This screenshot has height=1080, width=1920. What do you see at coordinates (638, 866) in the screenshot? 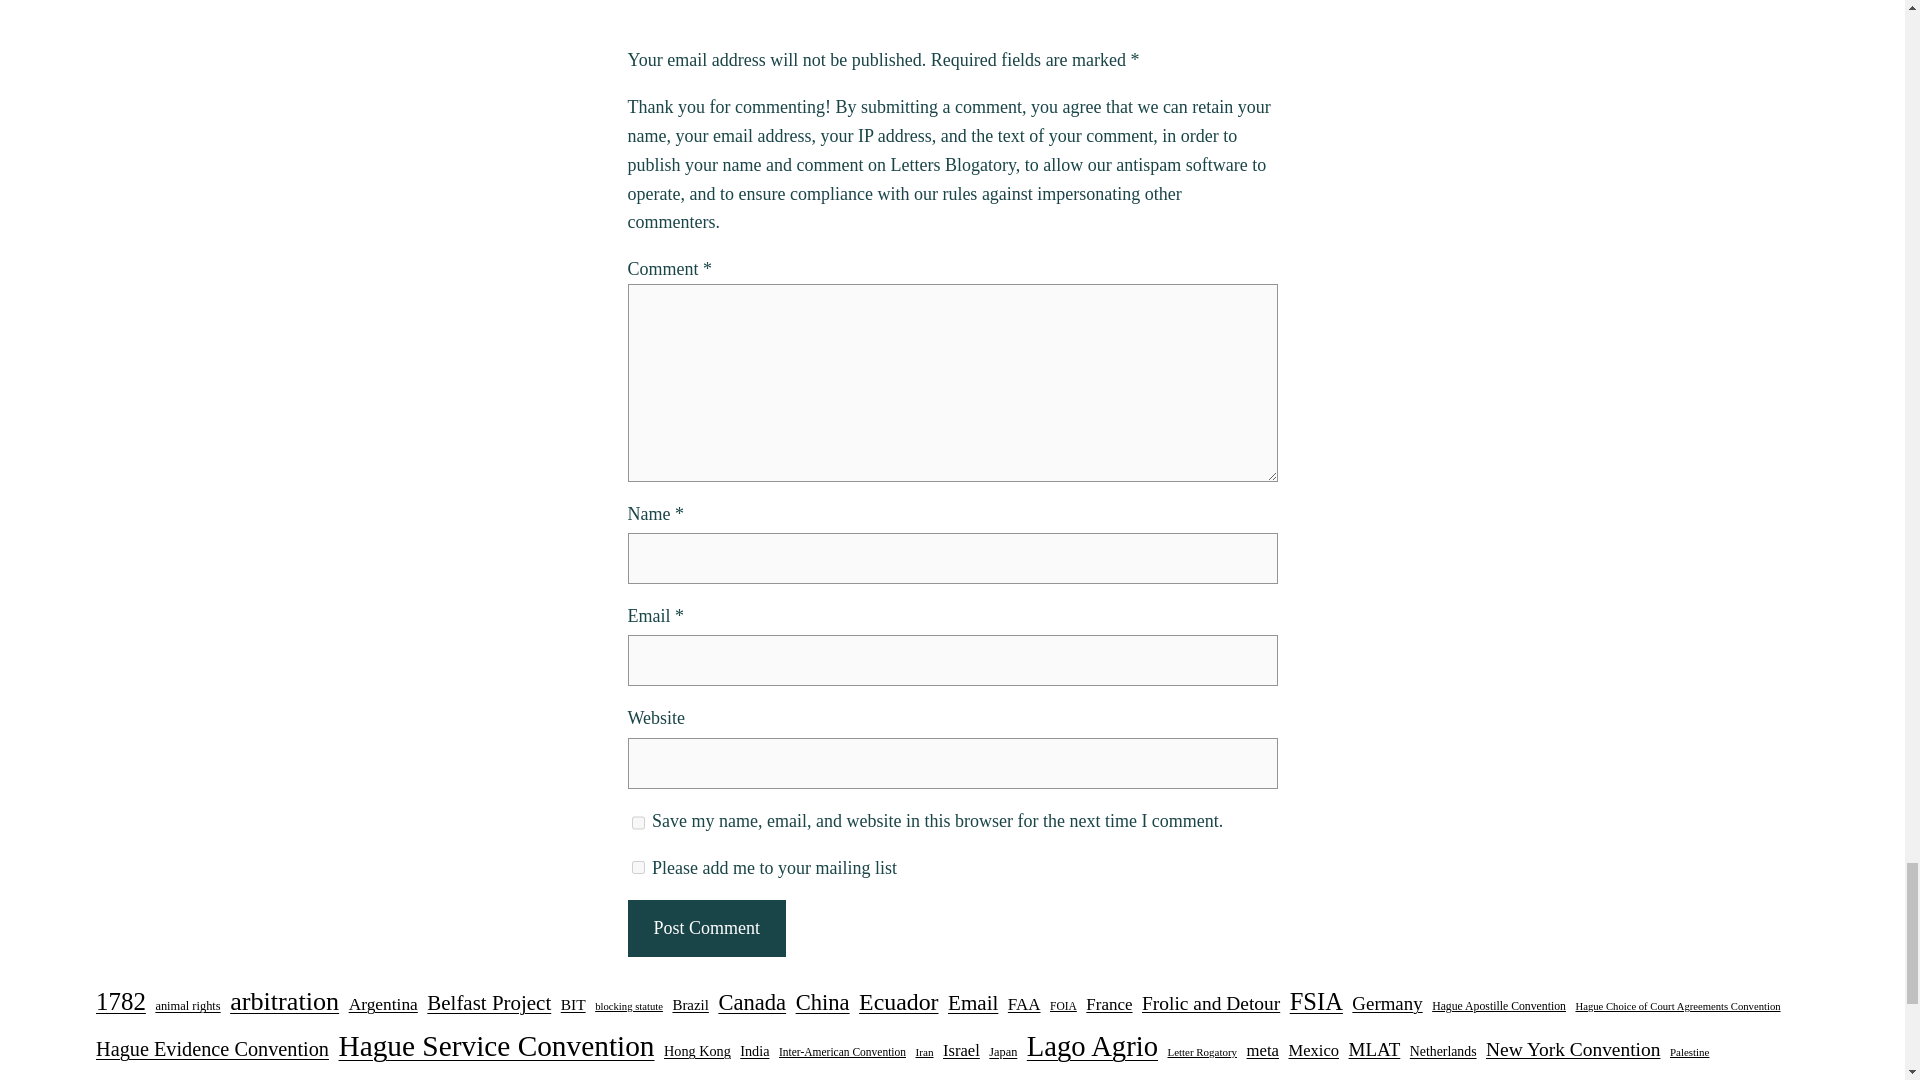
I see `1` at bounding box center [638, 866].